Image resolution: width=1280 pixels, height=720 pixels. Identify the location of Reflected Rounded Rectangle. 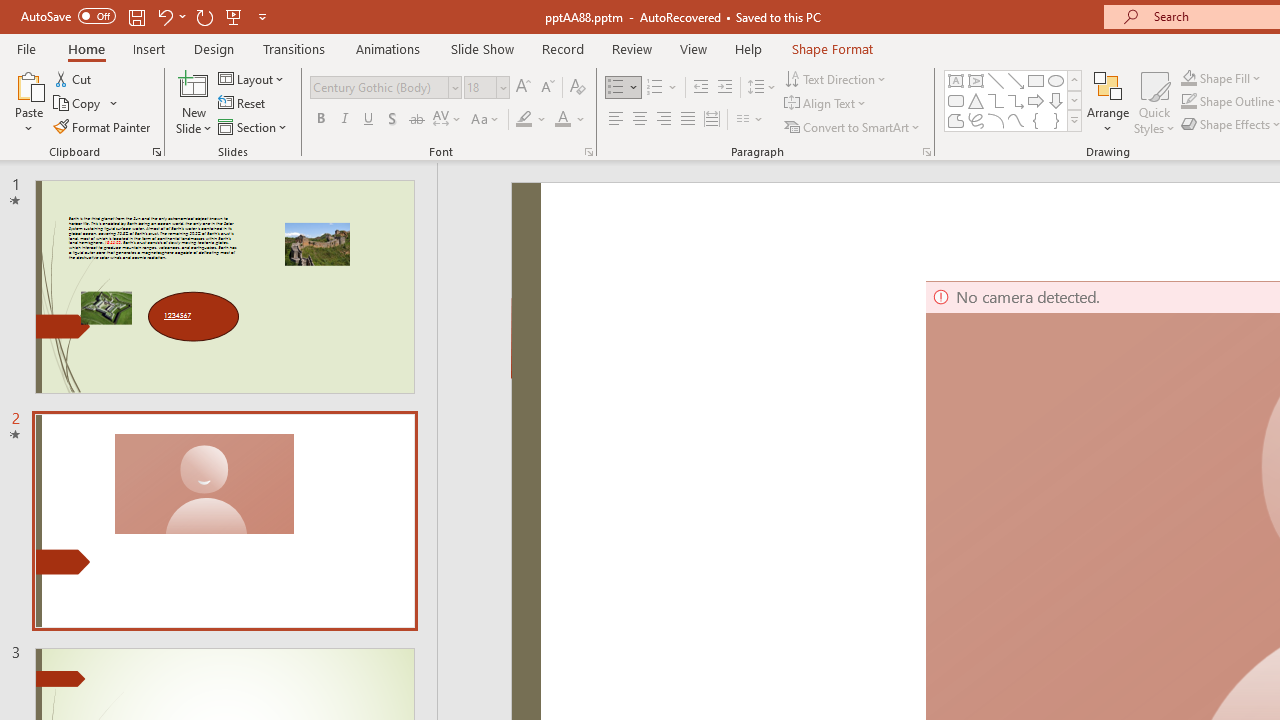
(716, 100).